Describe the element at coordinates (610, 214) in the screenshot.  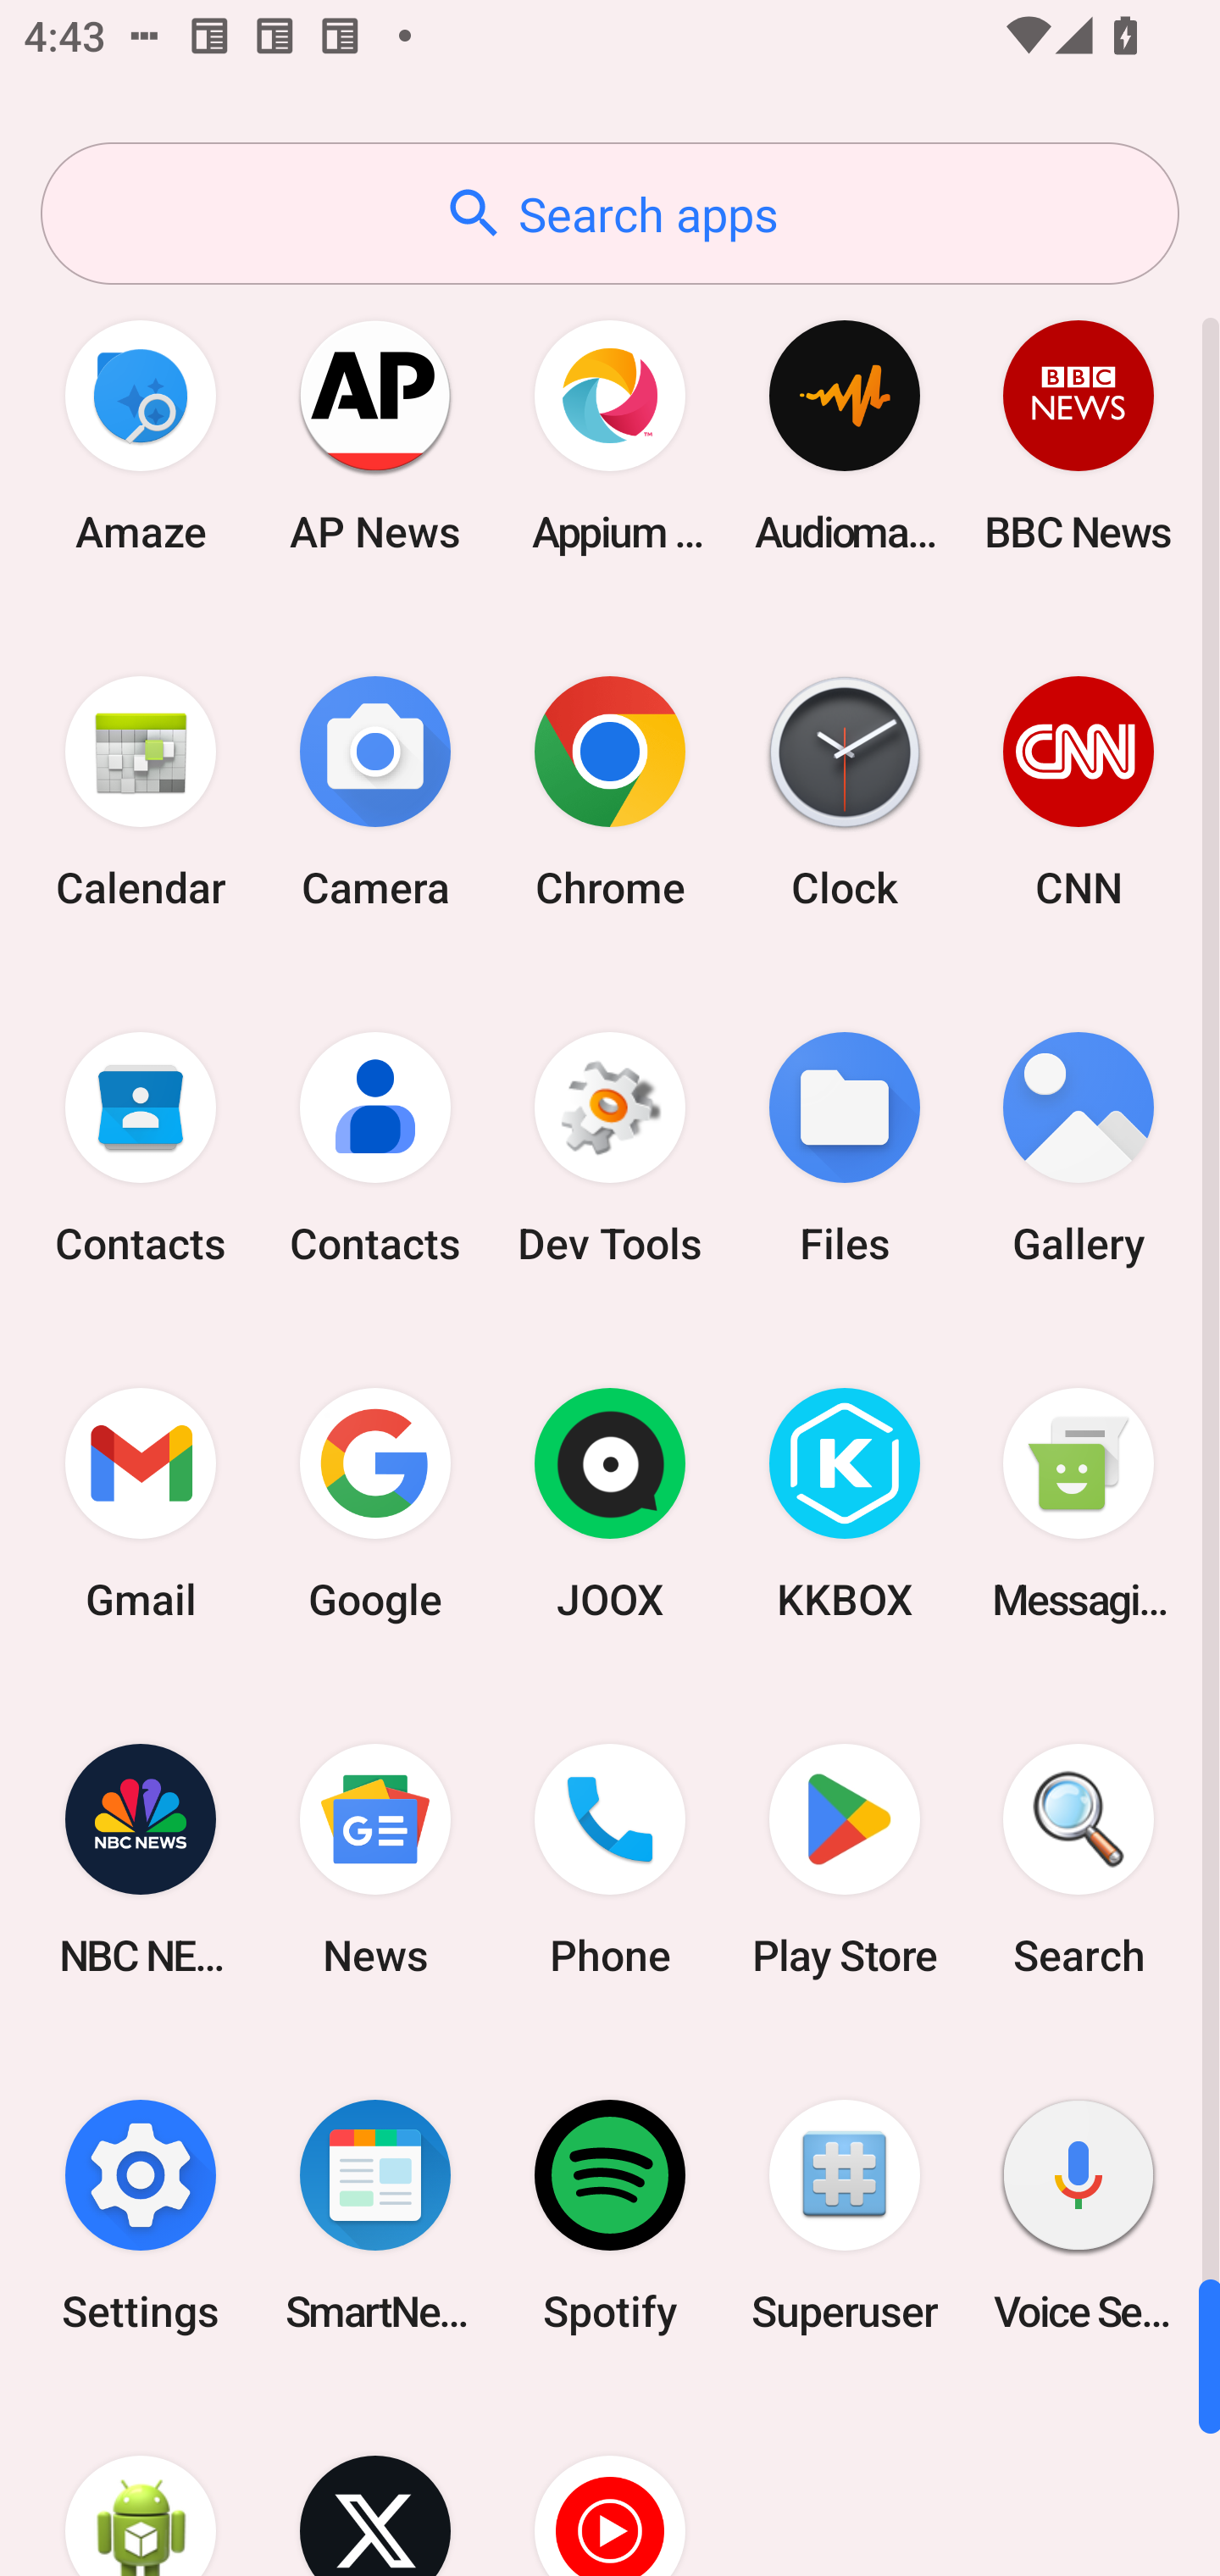
I see `  Search apps` at that location.